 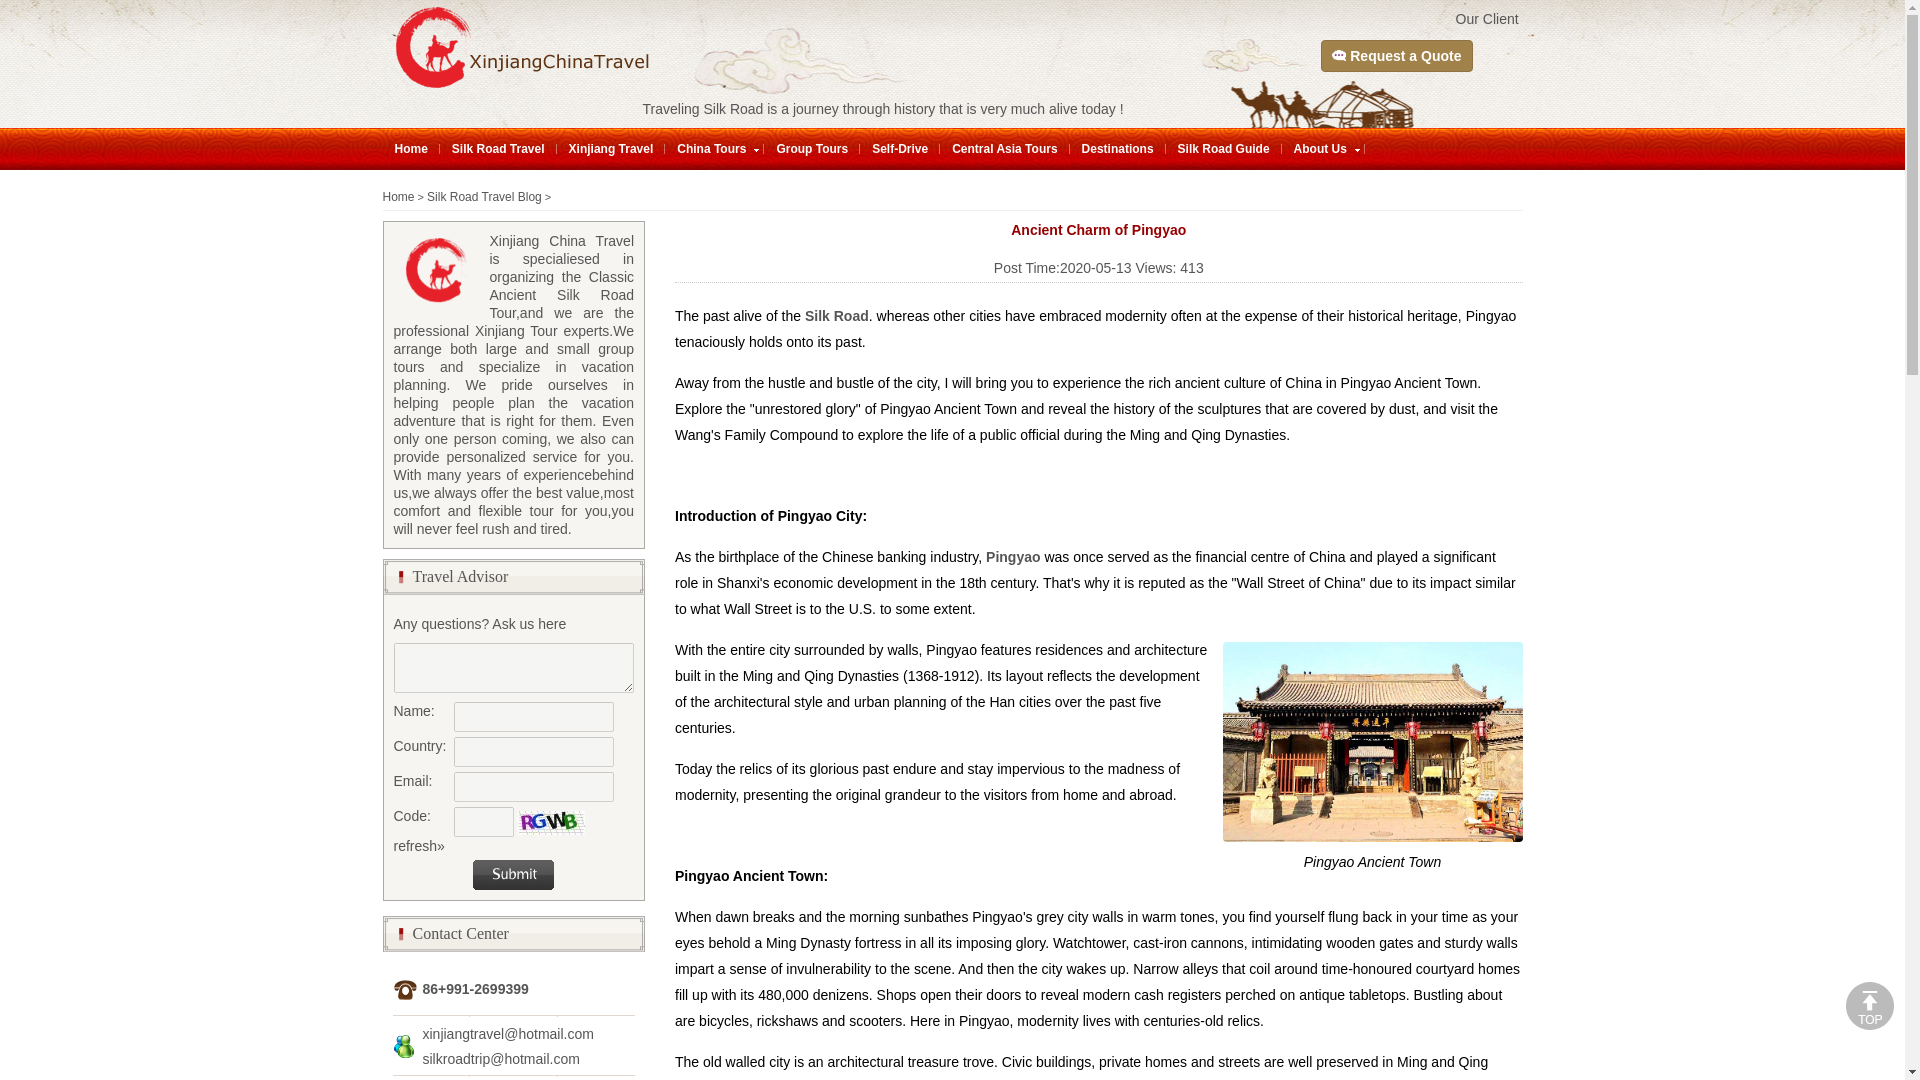 I want to click on Silk Road Travel, so click(x=498, y=148).